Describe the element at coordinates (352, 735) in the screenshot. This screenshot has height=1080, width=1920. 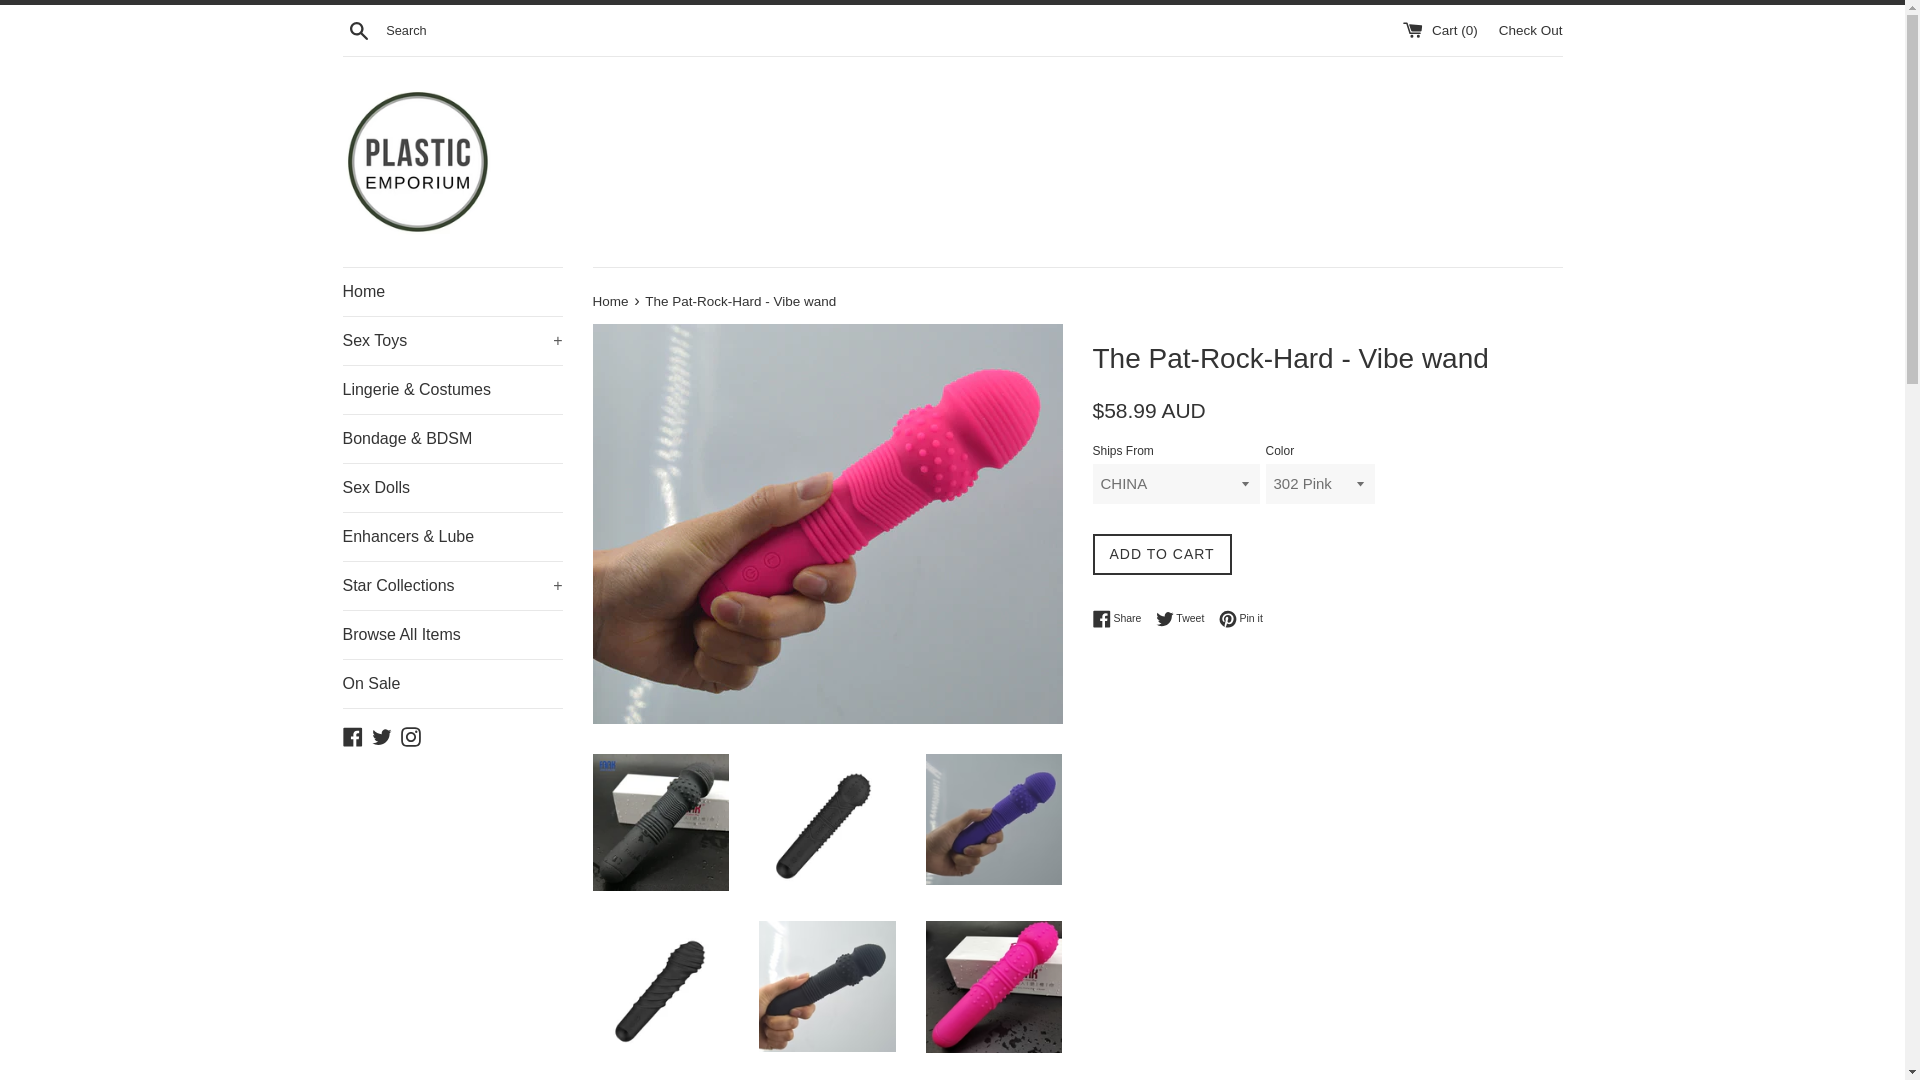
I see `Facebook` at that location.